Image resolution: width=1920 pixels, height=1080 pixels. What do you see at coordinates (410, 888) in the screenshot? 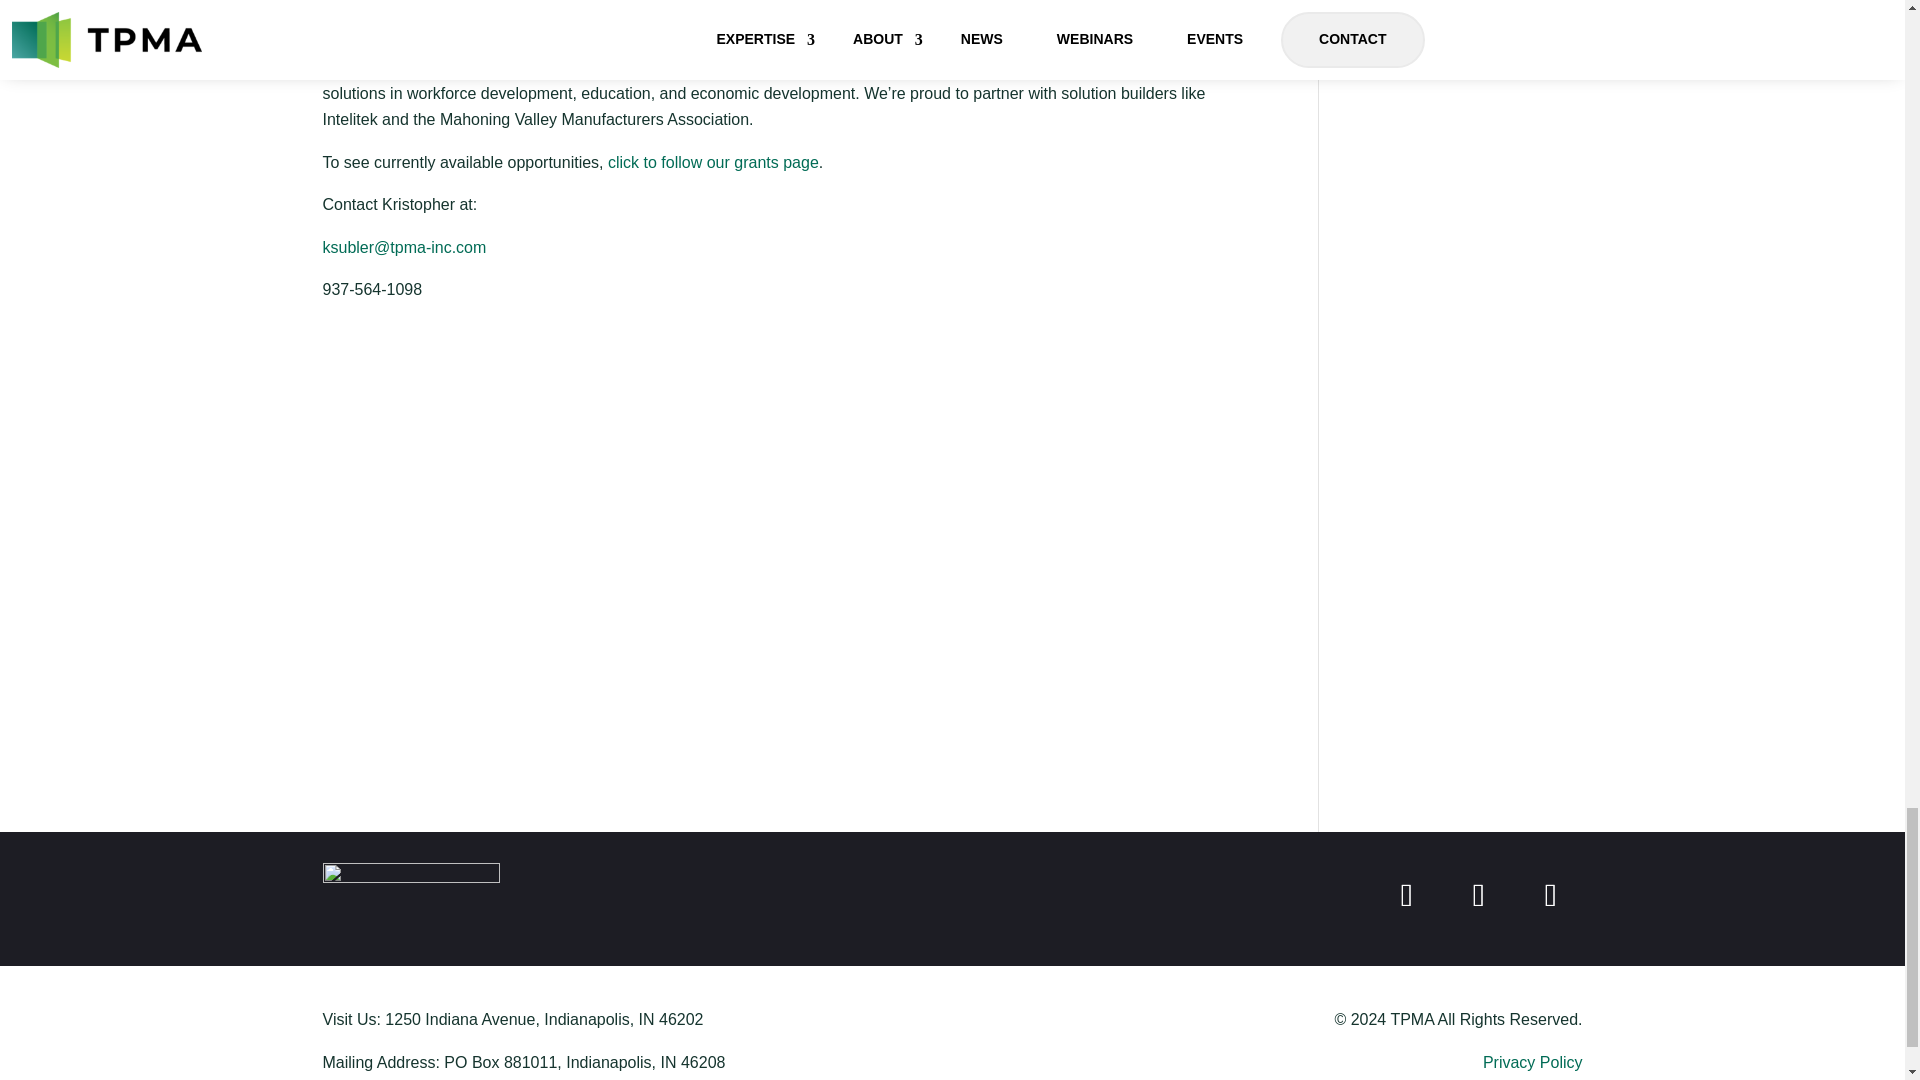
I see `tpma-white` at bounding box center [410, 888].